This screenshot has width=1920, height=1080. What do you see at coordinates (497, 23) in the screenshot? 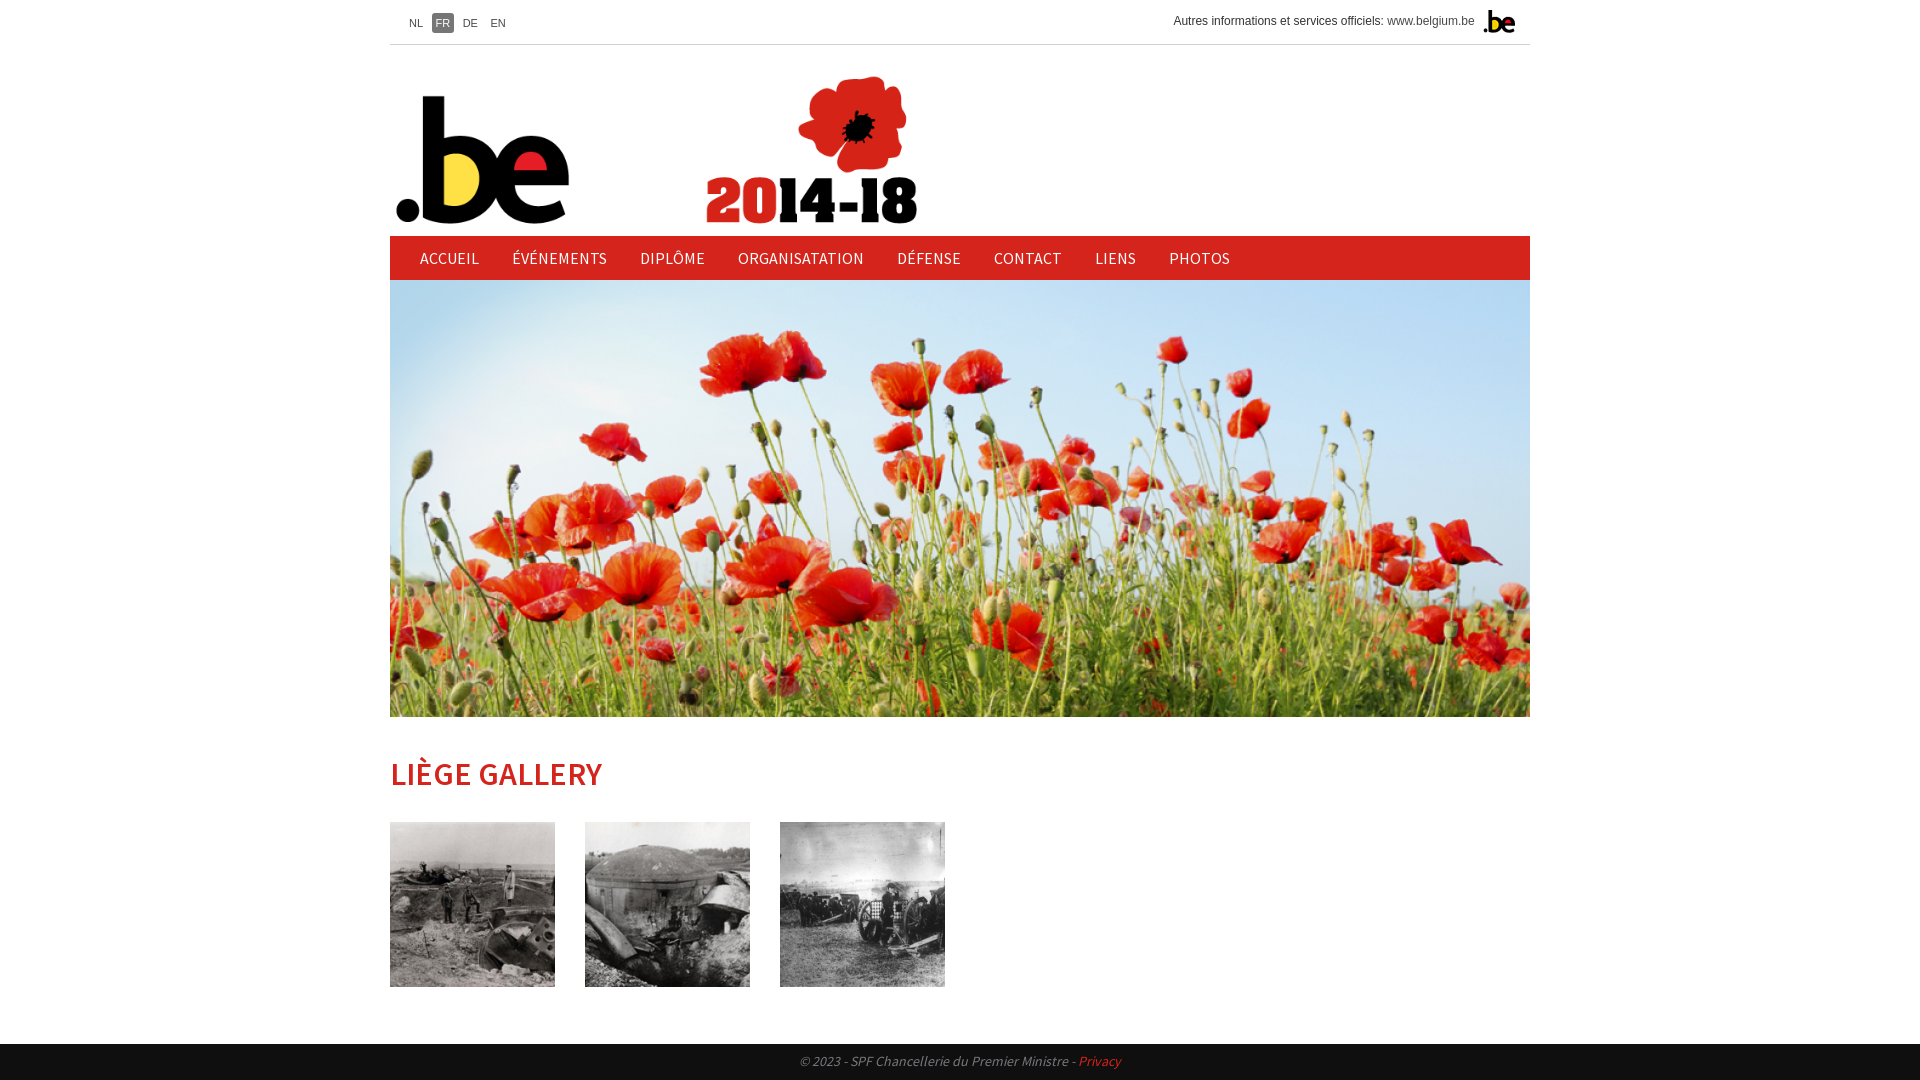
I see `EN` at bounding box center [497, 23].